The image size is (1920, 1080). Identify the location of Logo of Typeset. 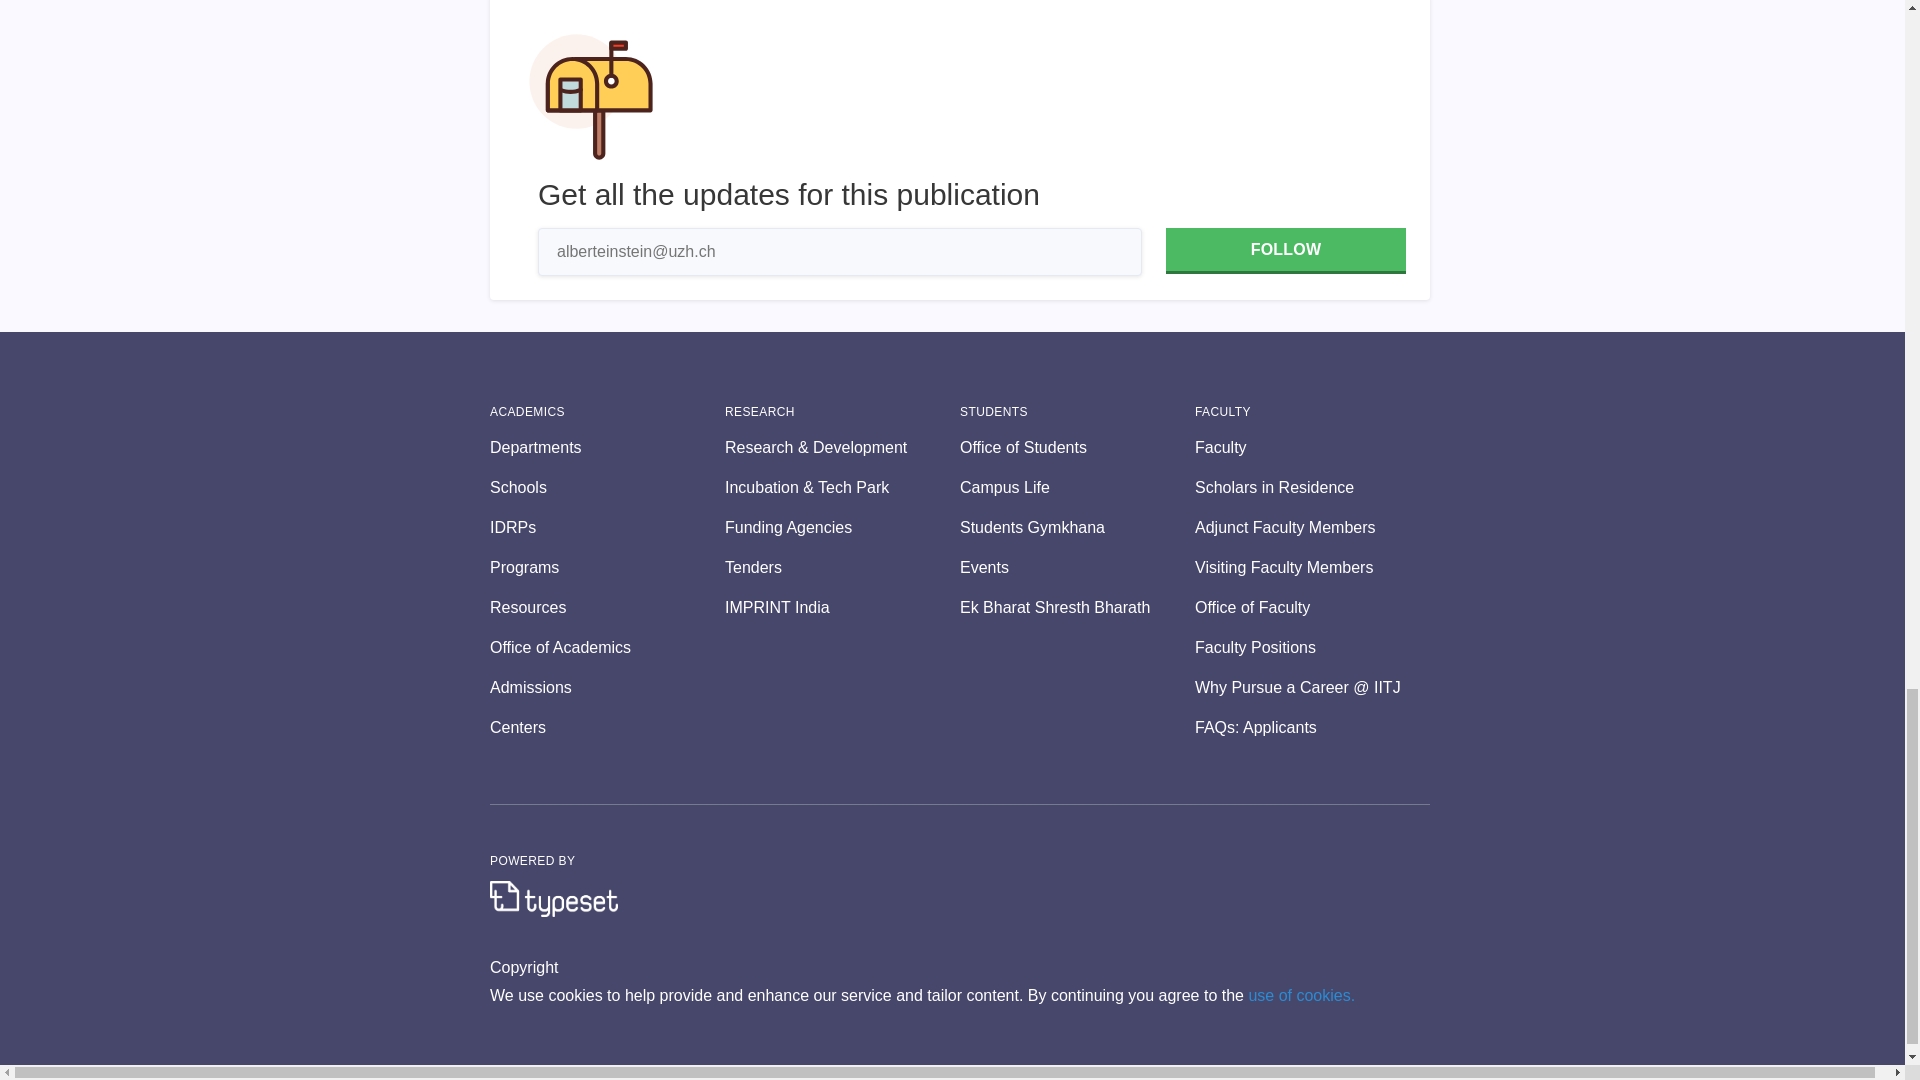
(554, 898).